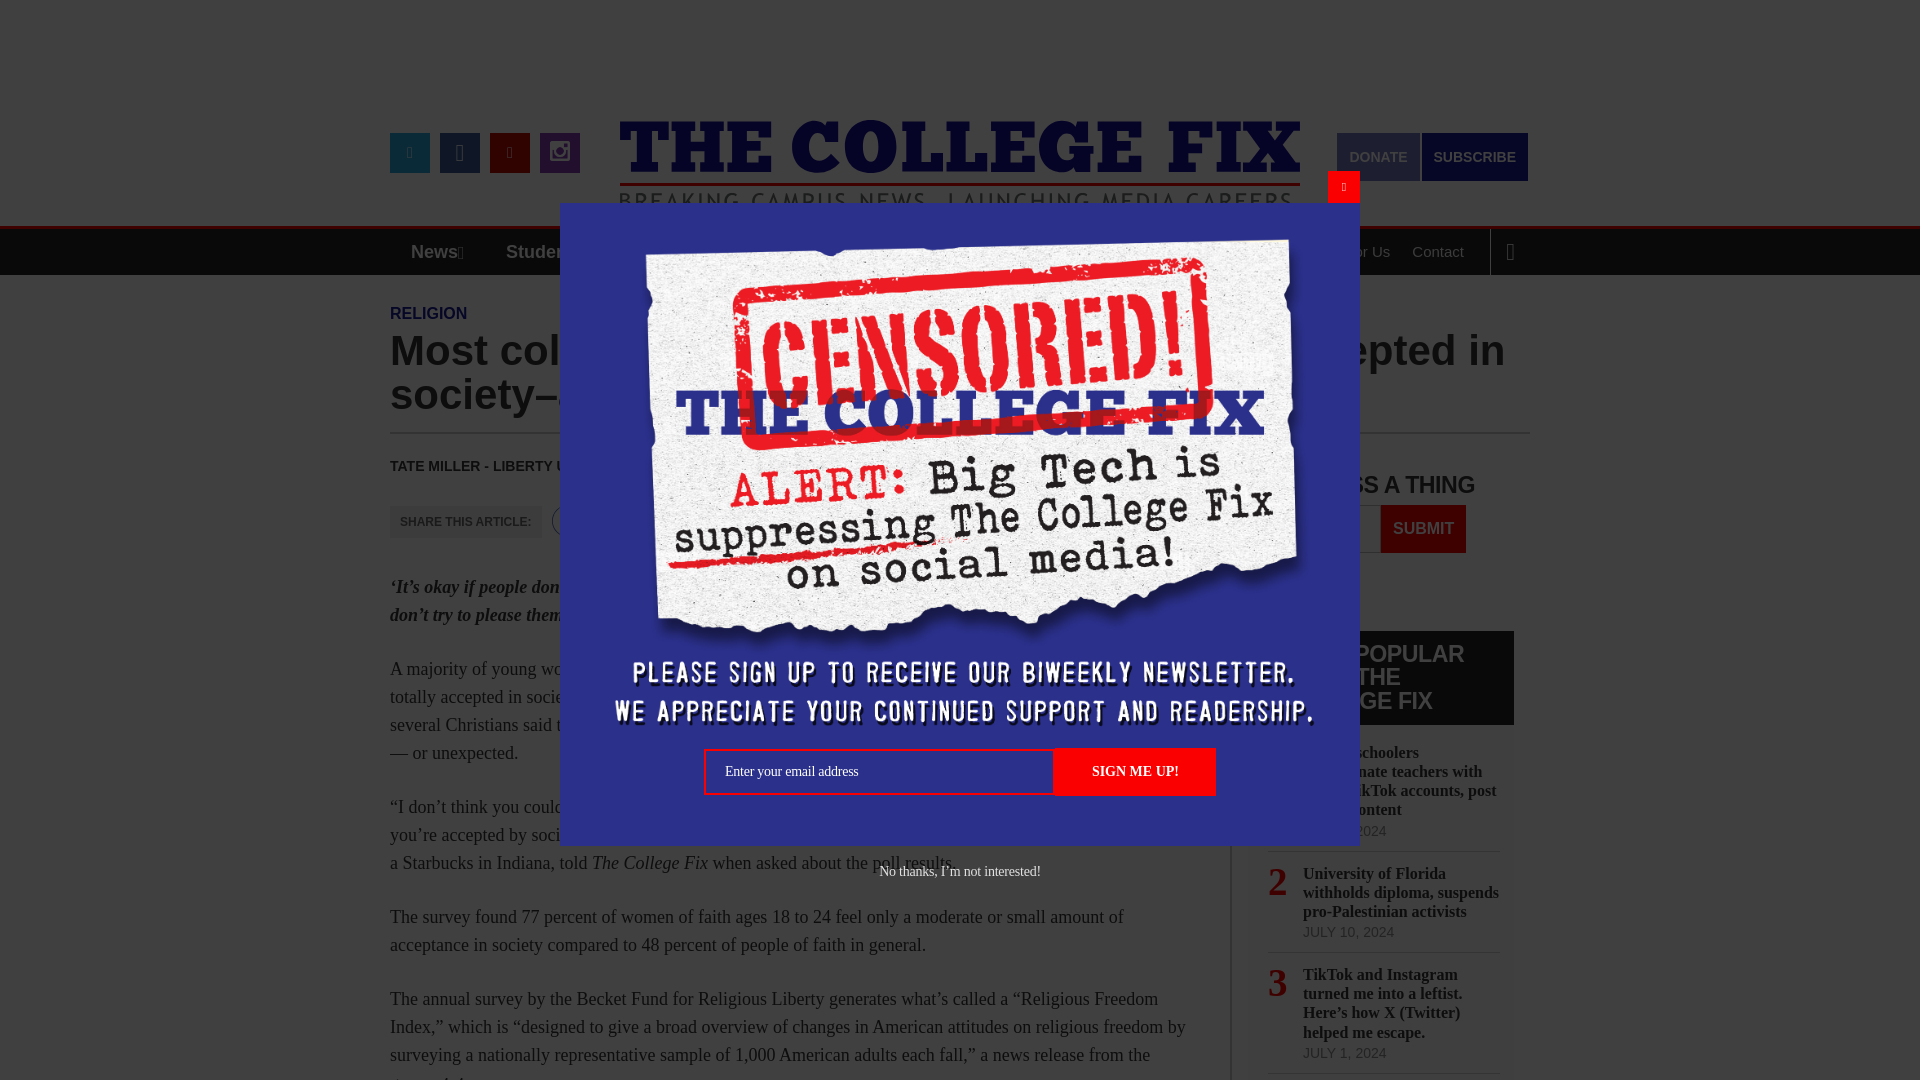 Image resolution: width=1920 pixels, height=1080 pixels. What do you see at coordinates (1237, 252) in the screenshot?
I see `About The Fix` at bounding box center [1237, 252].